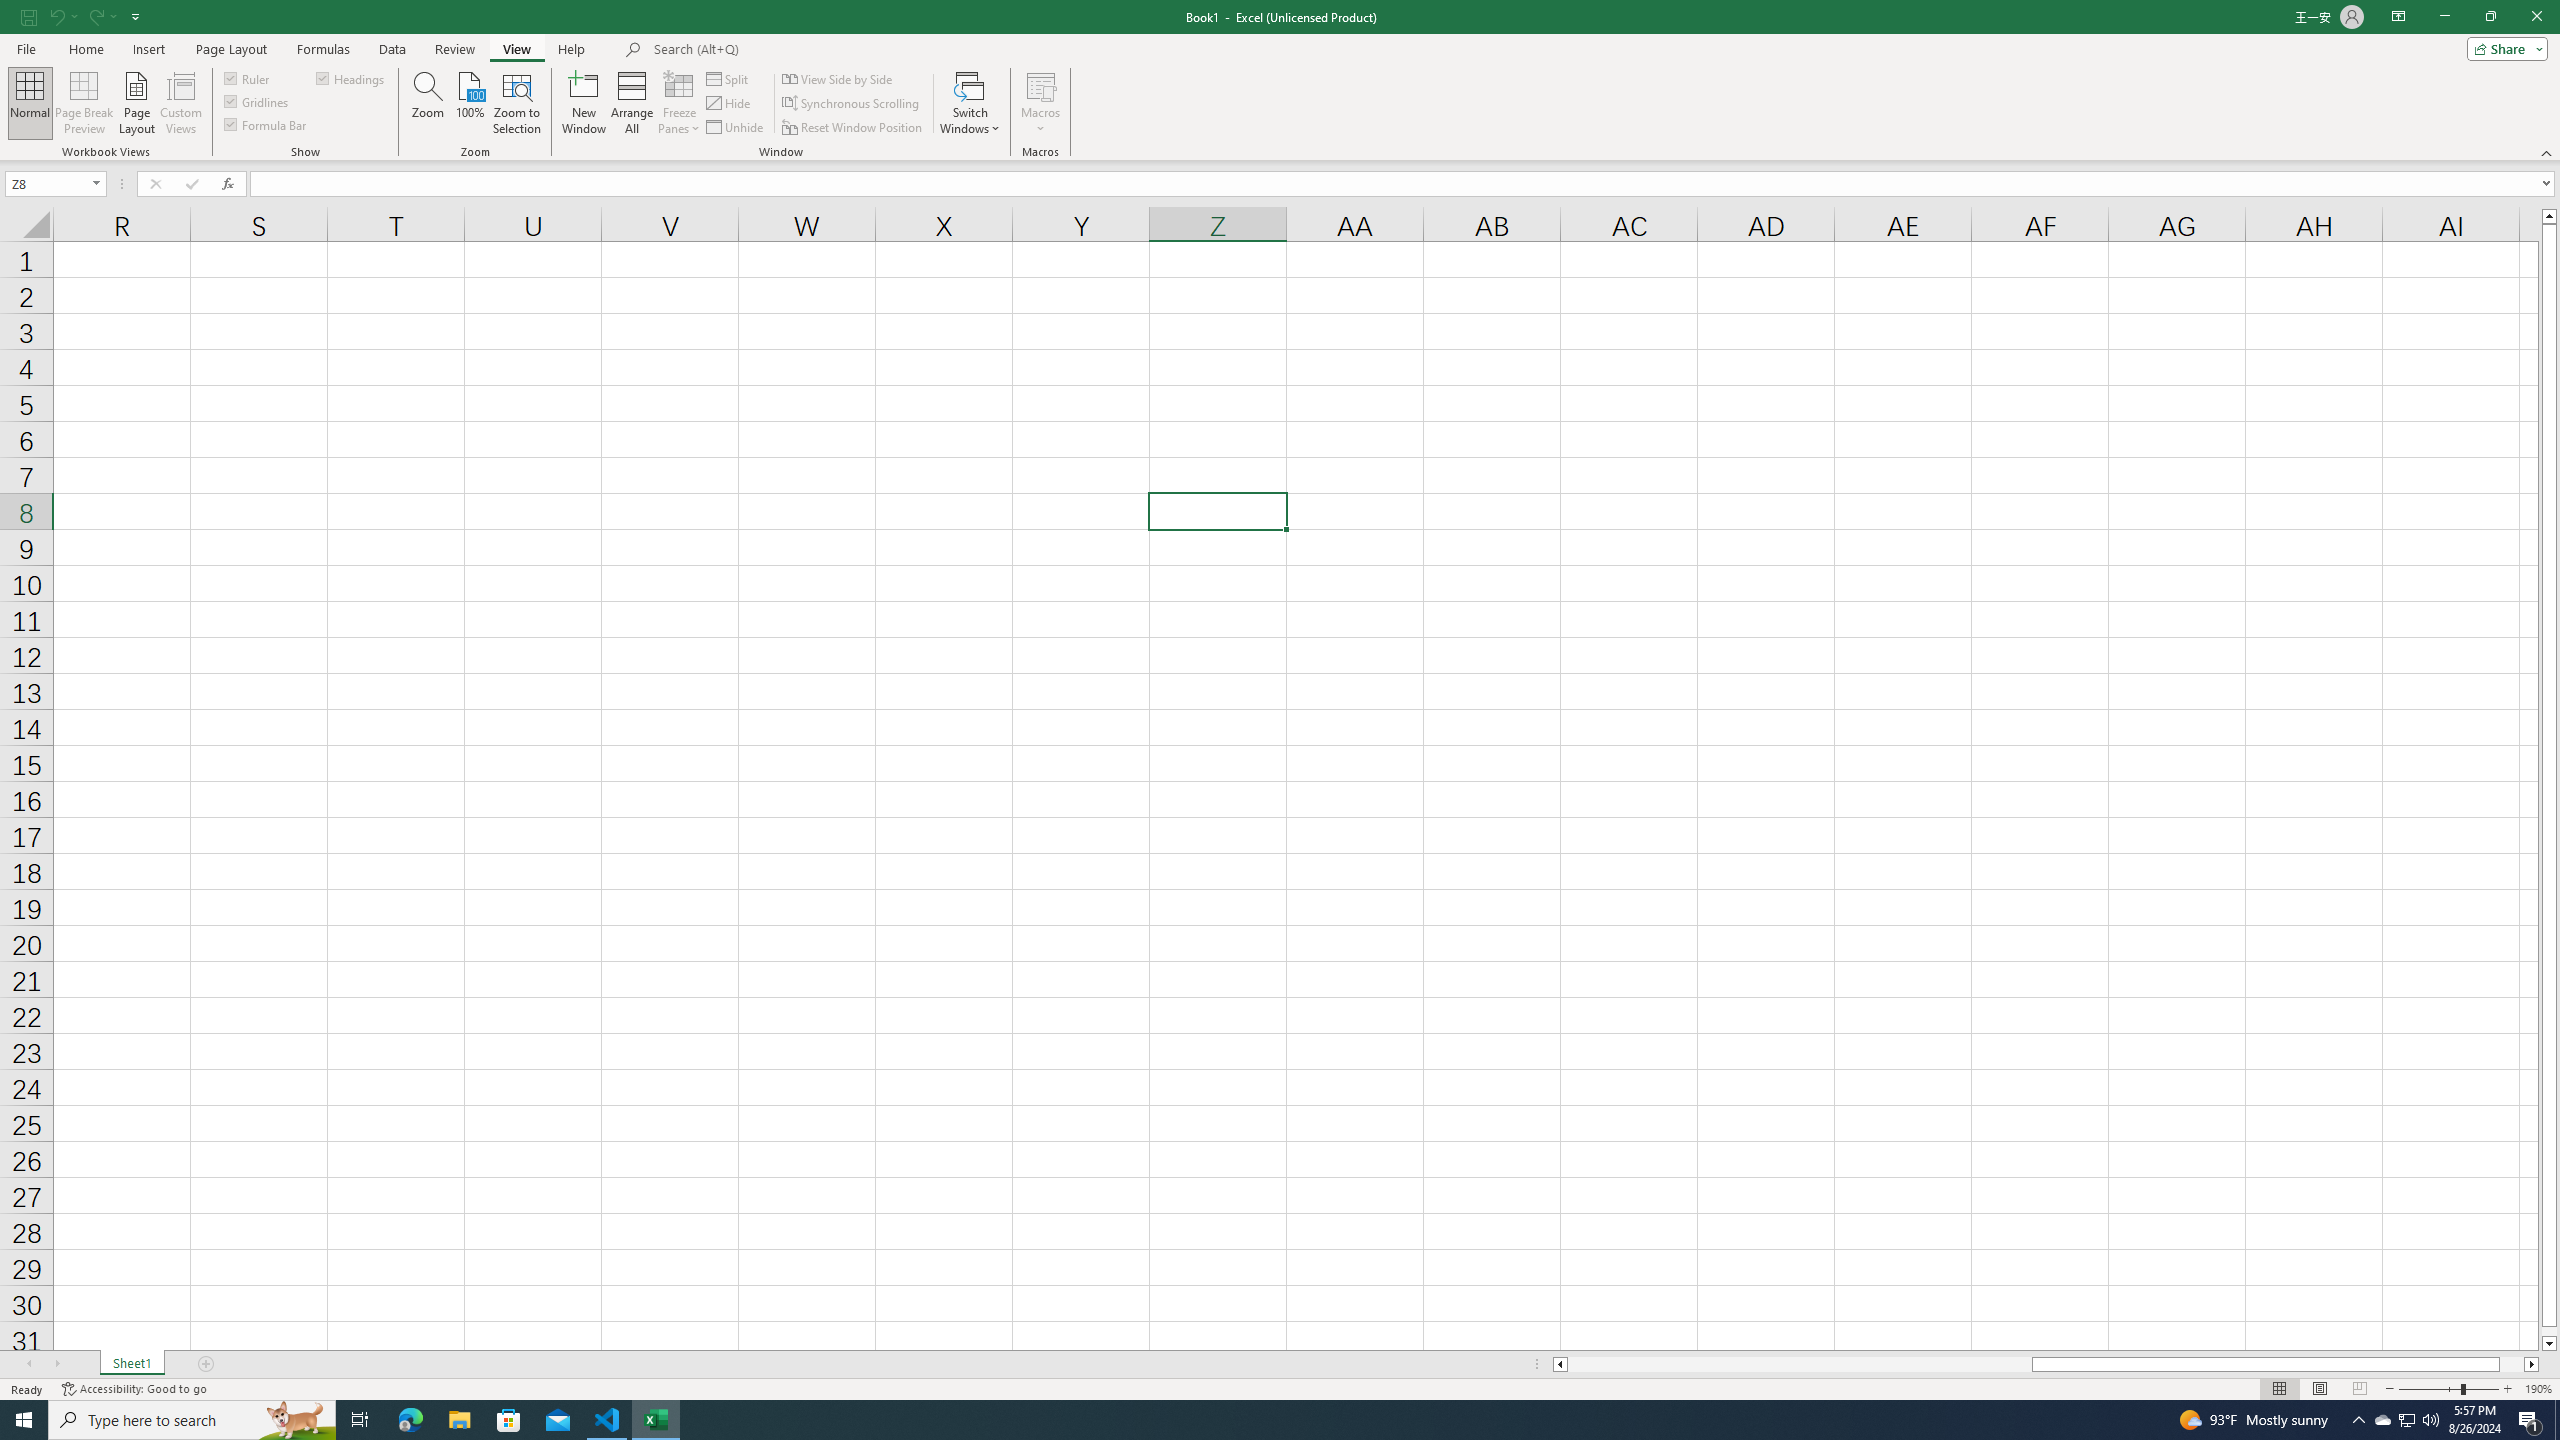 This screenshot has width=2560, height=1440. Describe the element at coordinates (584, 103) in the screenshot. I see `New Window` at that location.